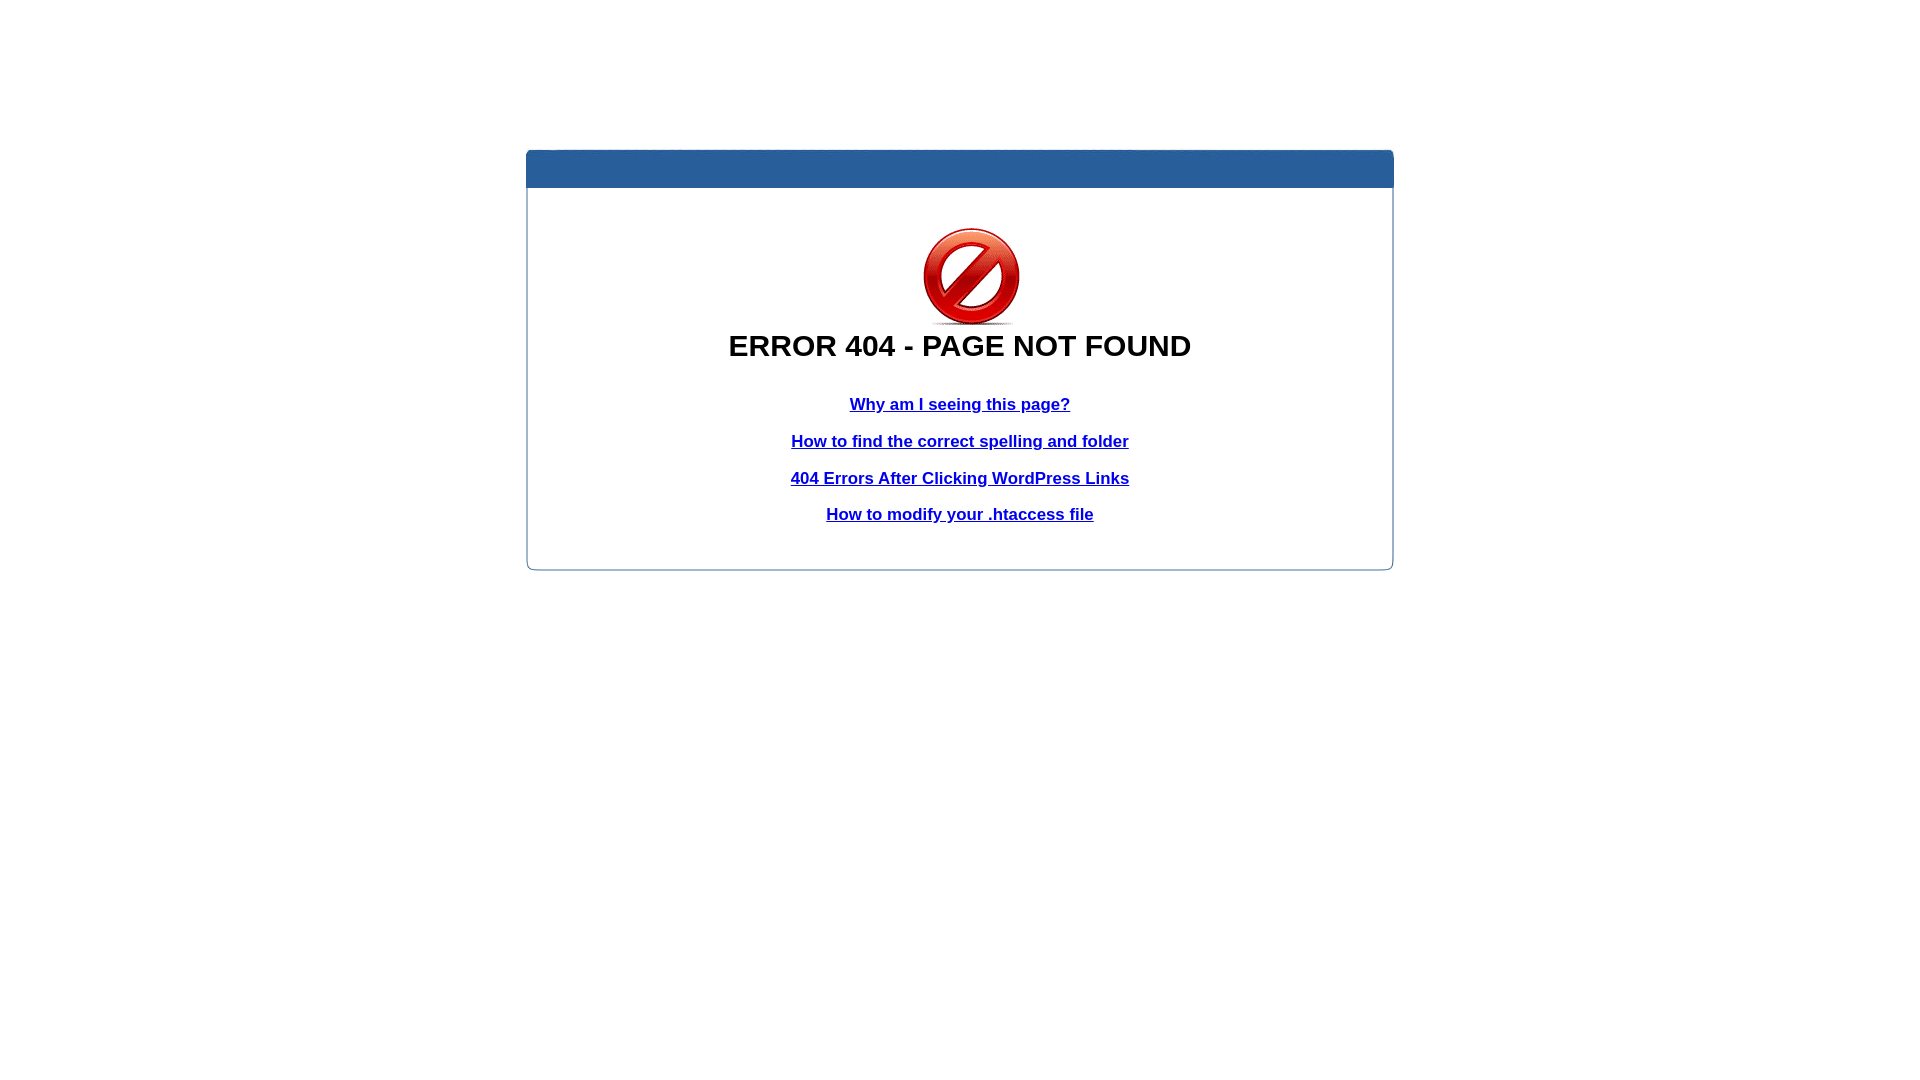 The height and width of the screenshot is (1080, 1920). Describe the element at coordinates (960, 442) in the screenshot. I see `How to find the correct spelling and folder` at that location.